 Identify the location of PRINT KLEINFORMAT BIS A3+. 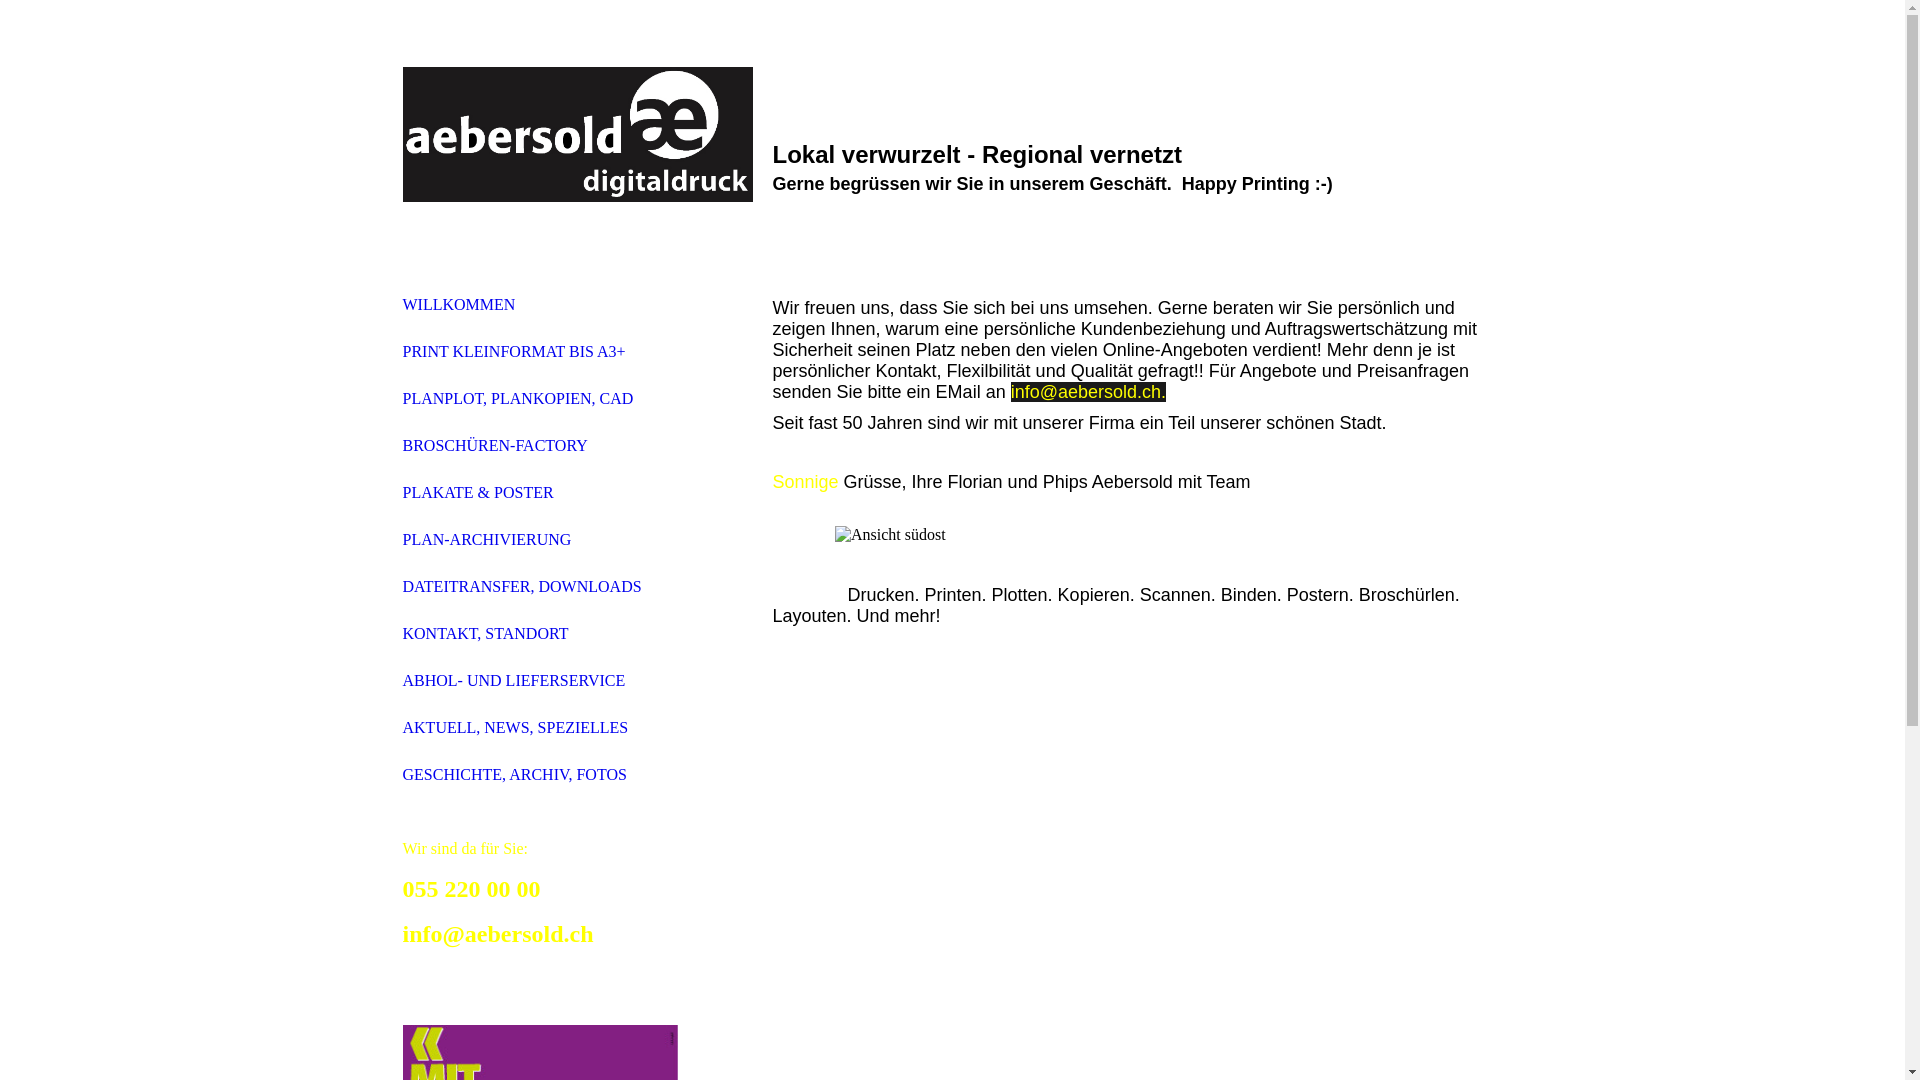
(514, 352).